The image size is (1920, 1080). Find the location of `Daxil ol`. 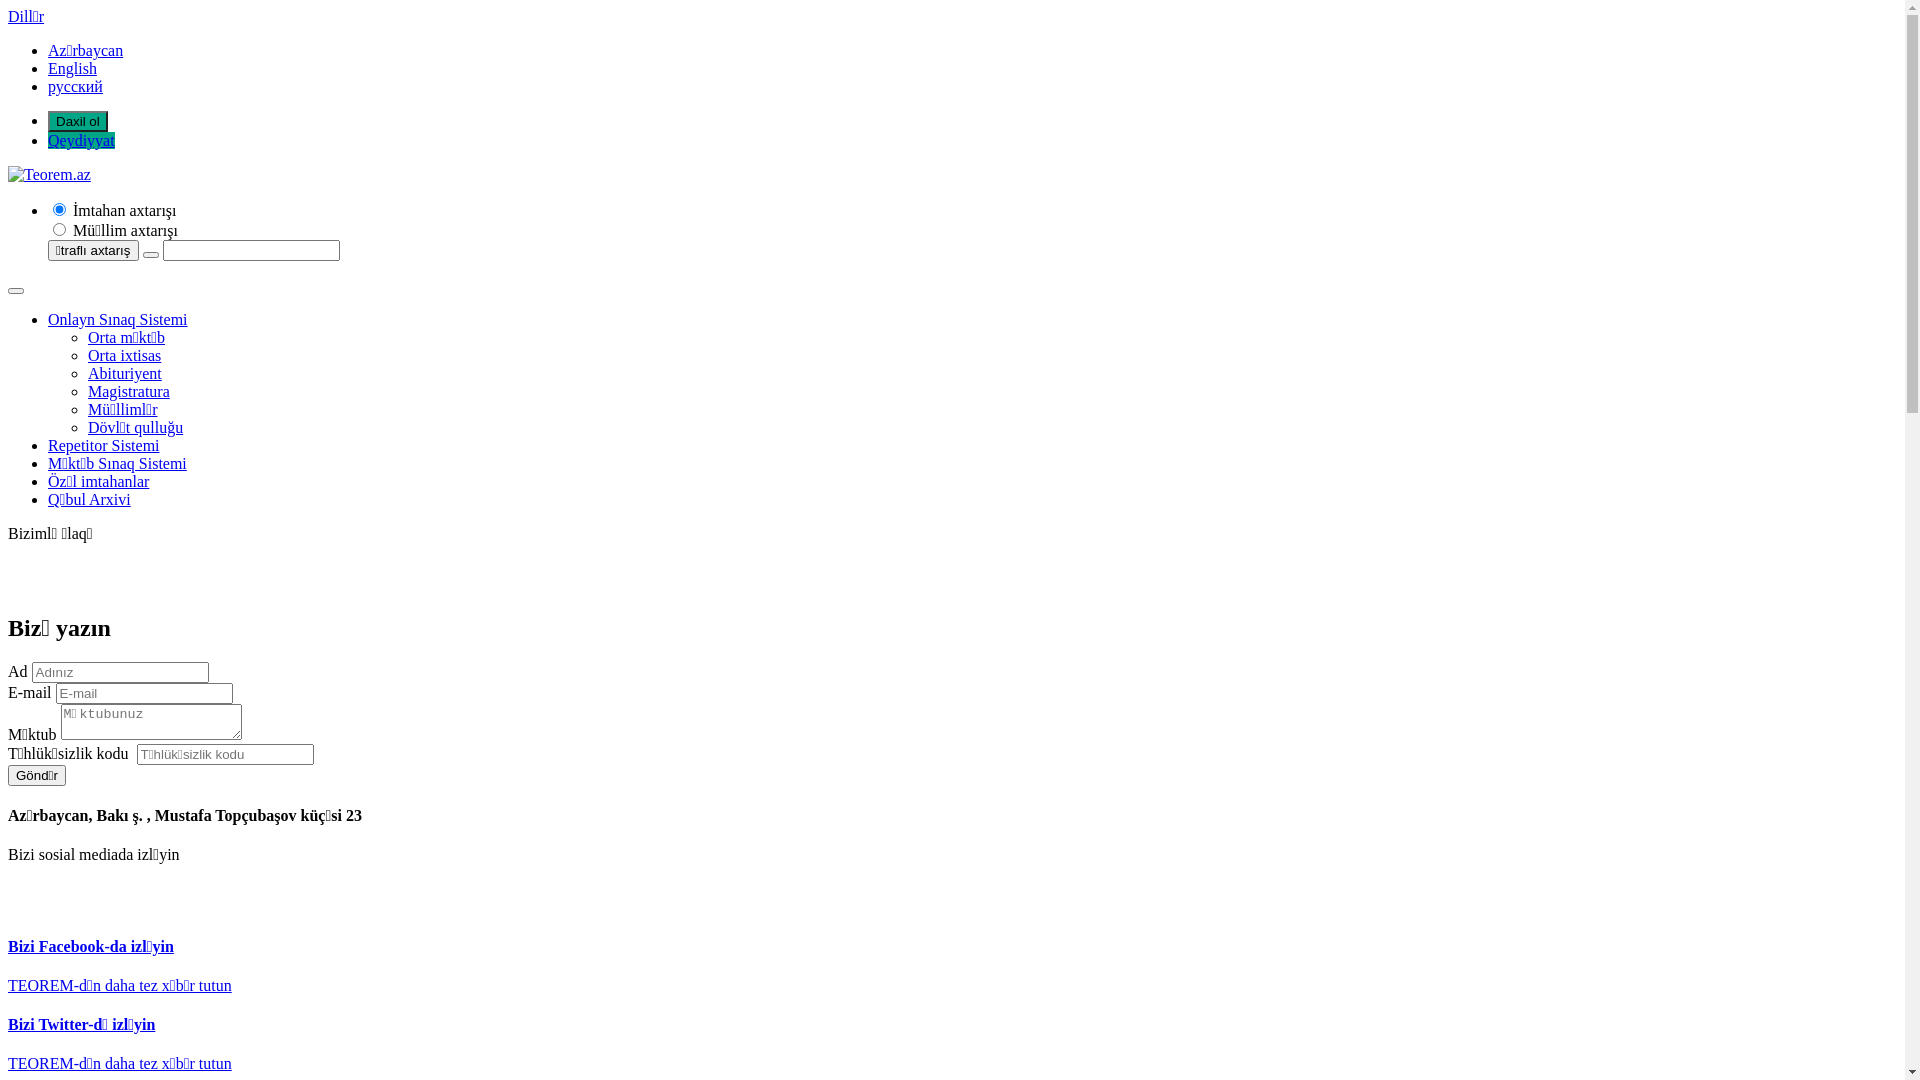

Daxil ol is located at coordinates (78, 122).